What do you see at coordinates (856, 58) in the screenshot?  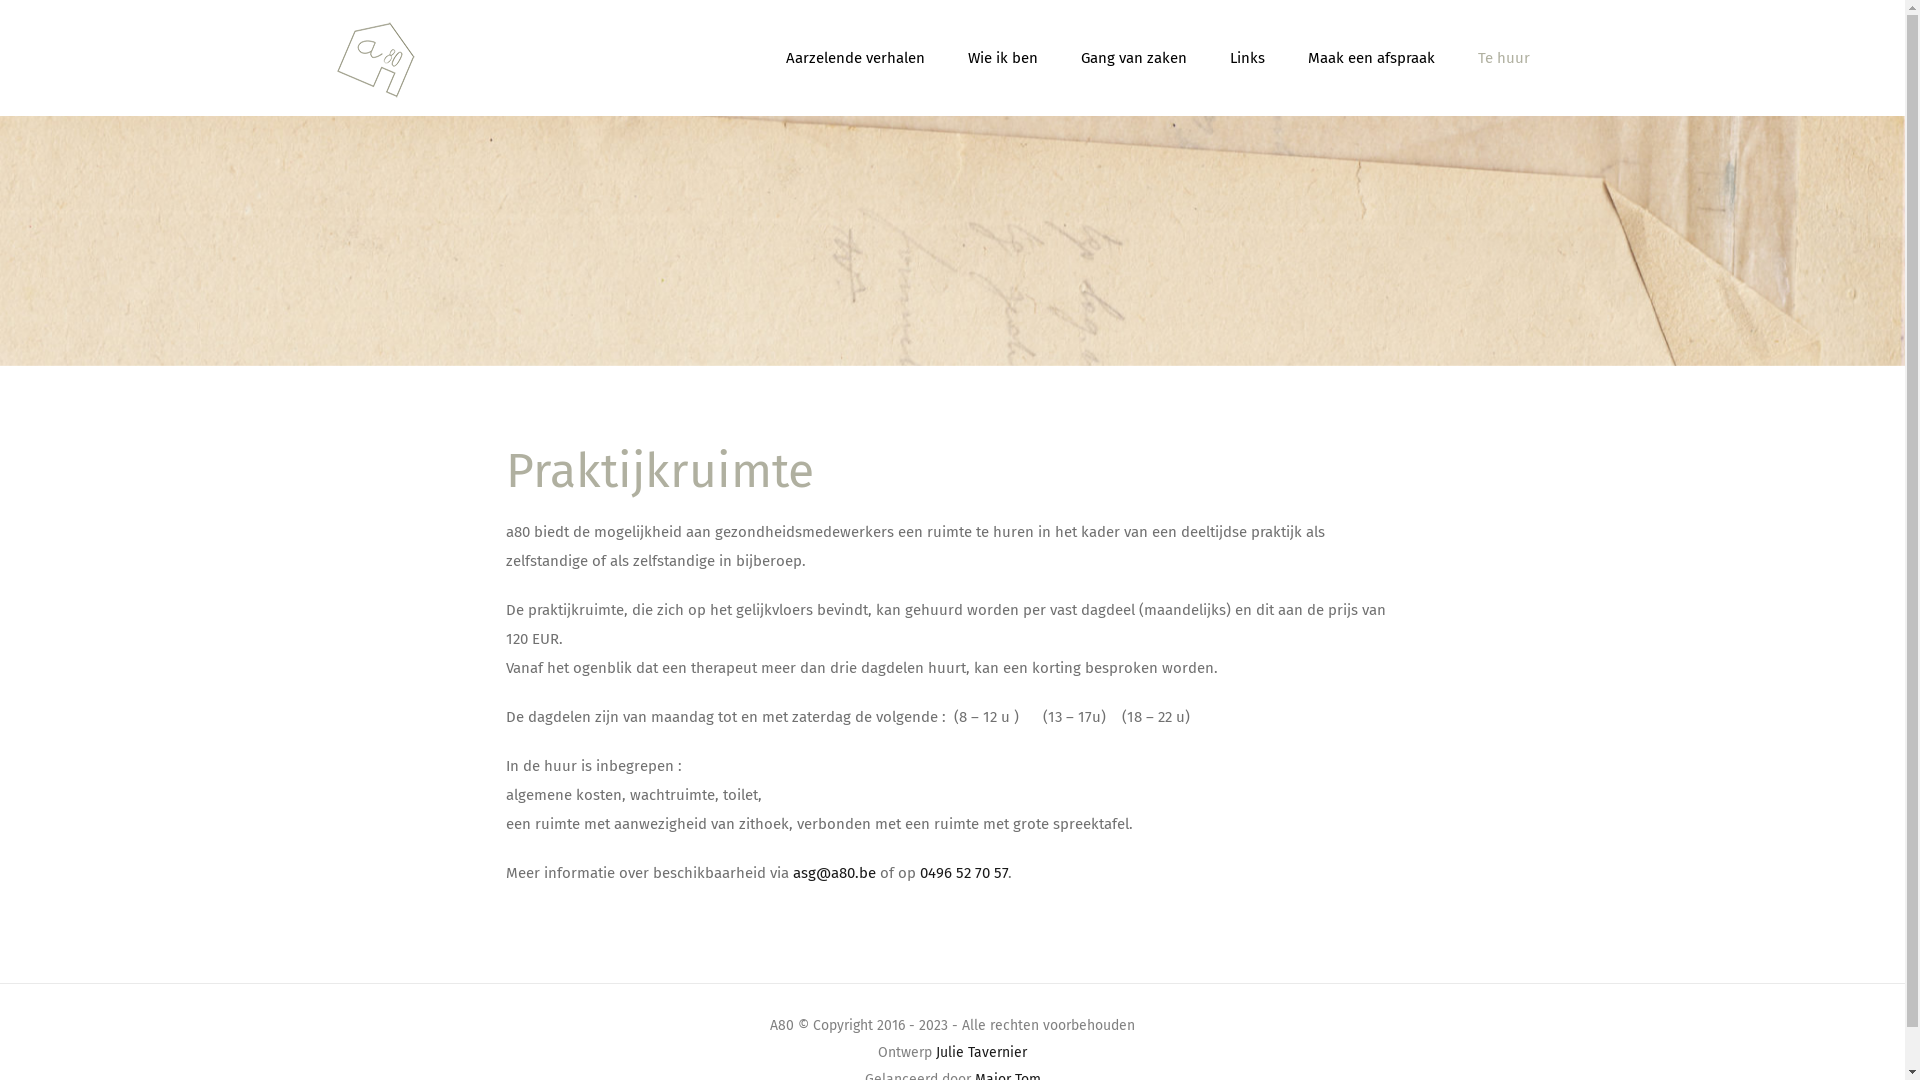 I see `Aarzelende verhalen` at bounding box center [856, 58].